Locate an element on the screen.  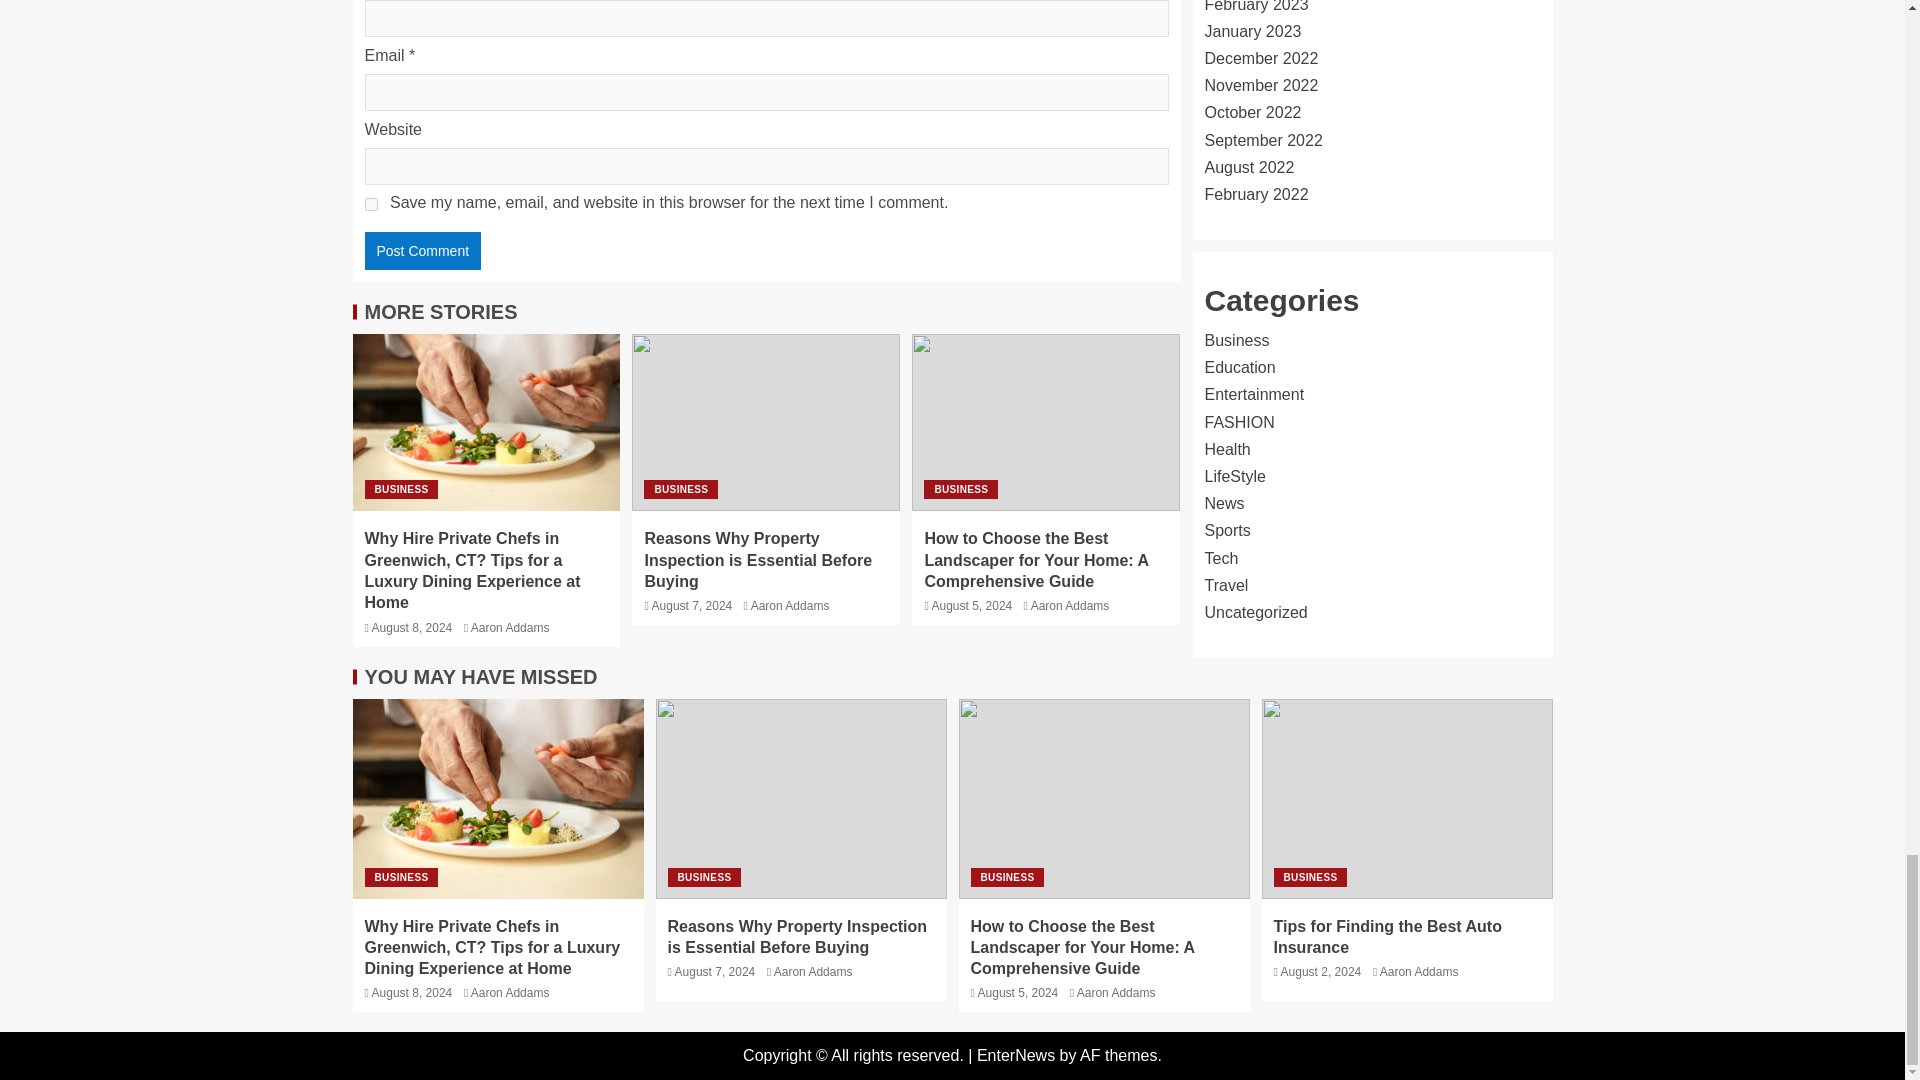
yes is located at coordinates (370, 204).